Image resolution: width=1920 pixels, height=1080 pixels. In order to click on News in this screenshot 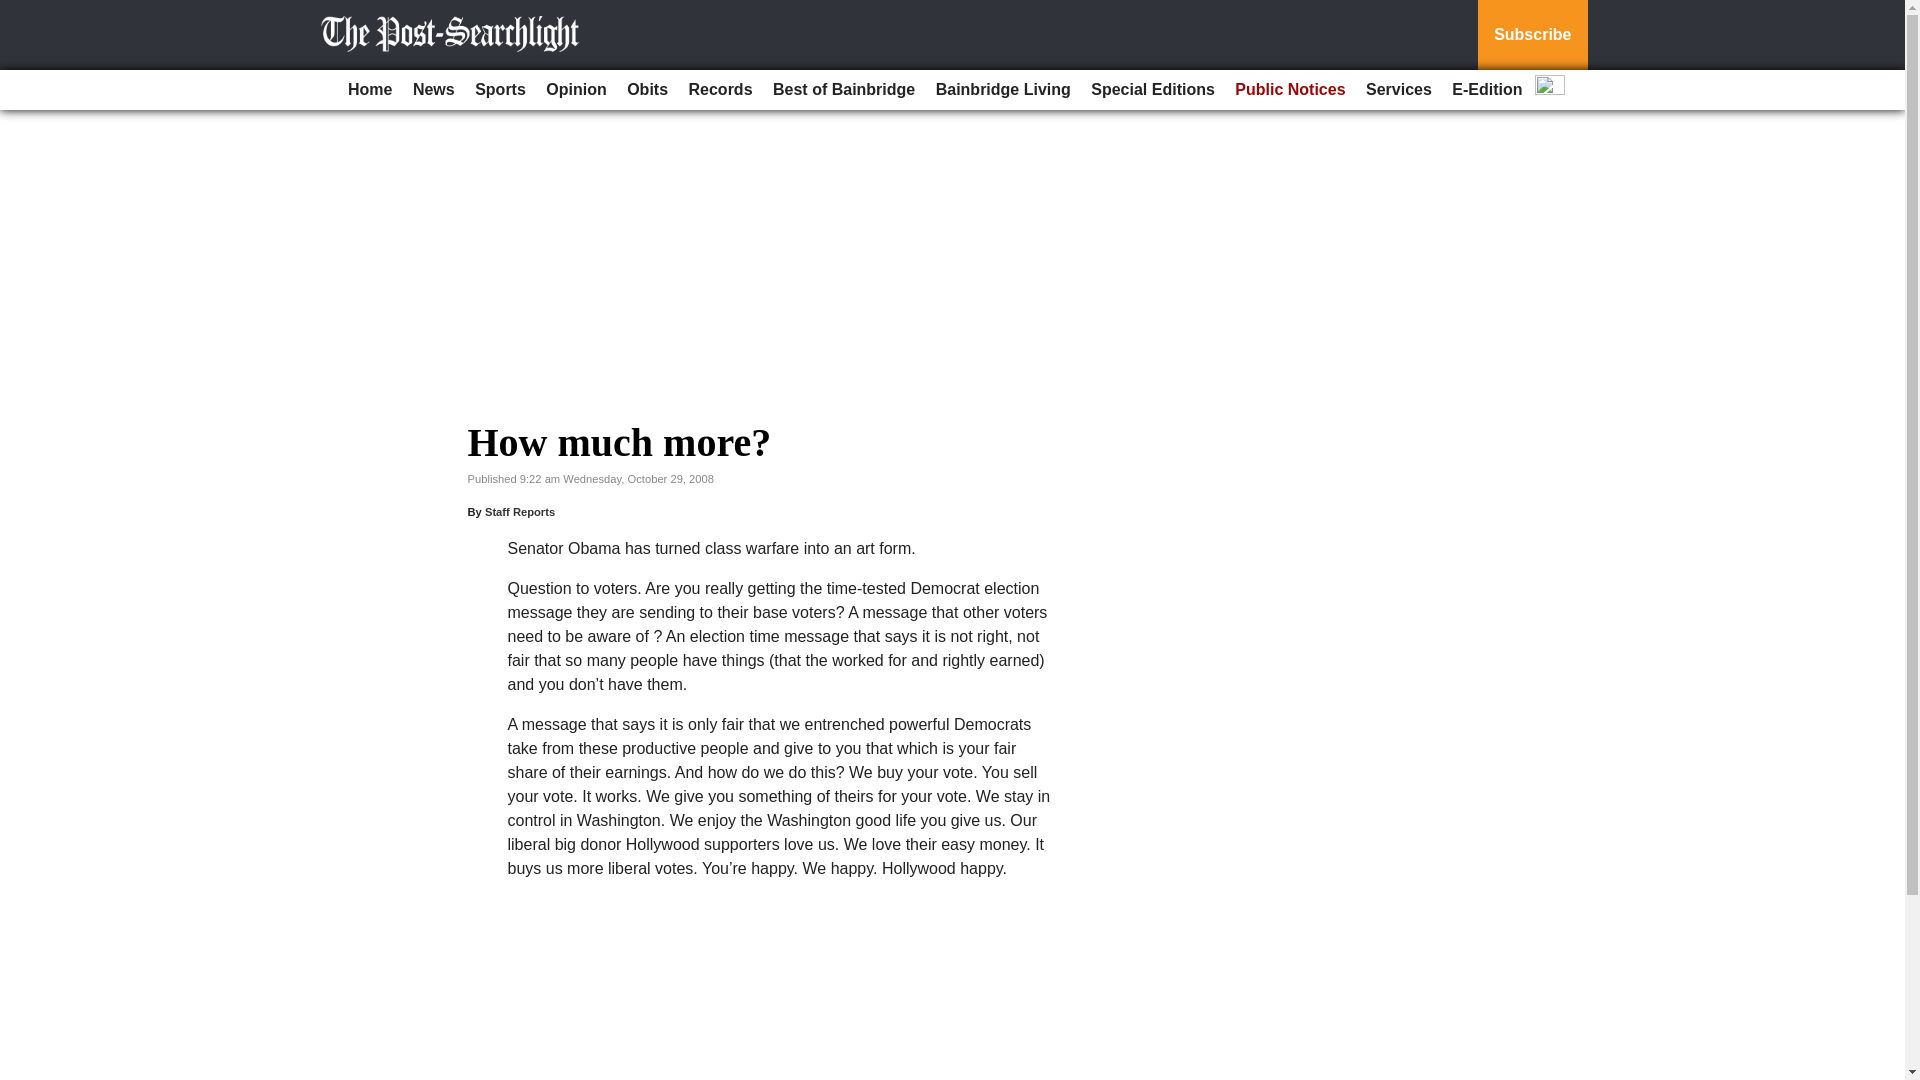, I will do `click(434, 90)`.